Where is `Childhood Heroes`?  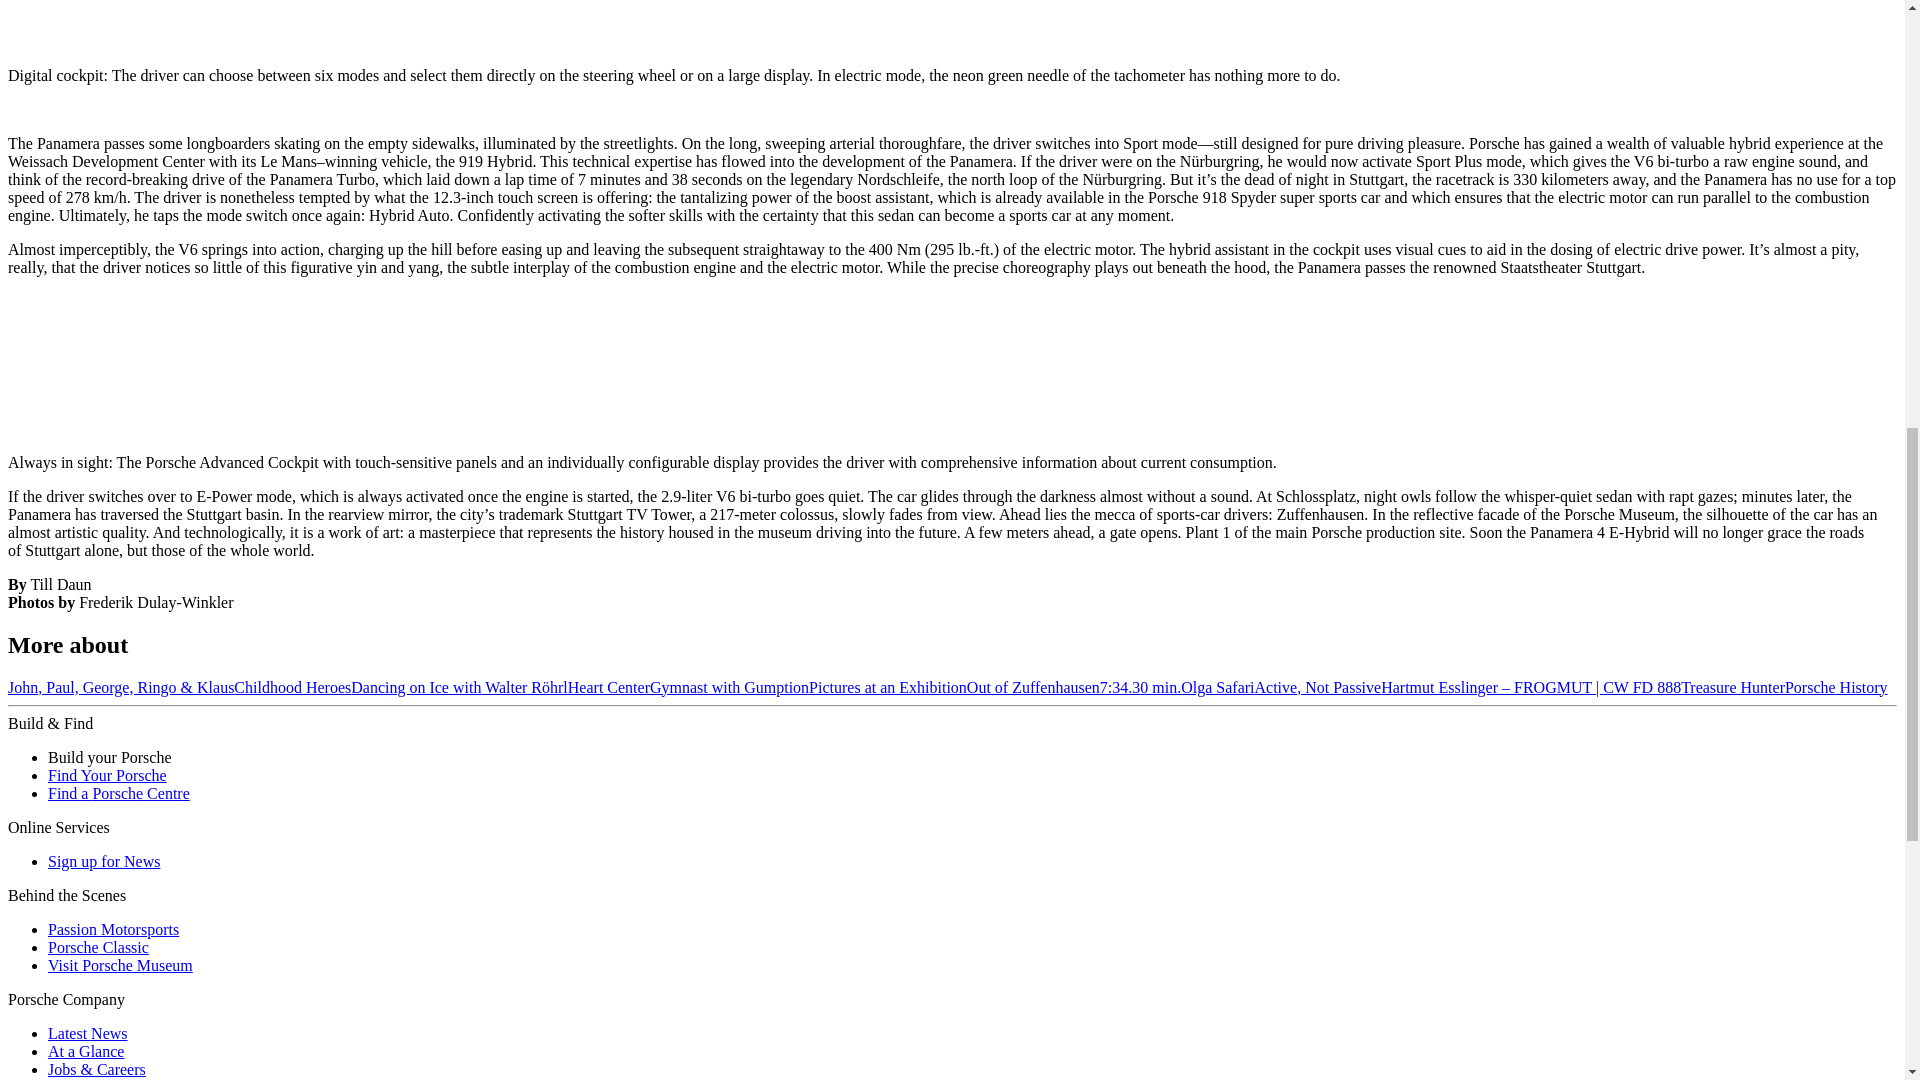
Childhood Heroes is located at coordinates (292, 687).